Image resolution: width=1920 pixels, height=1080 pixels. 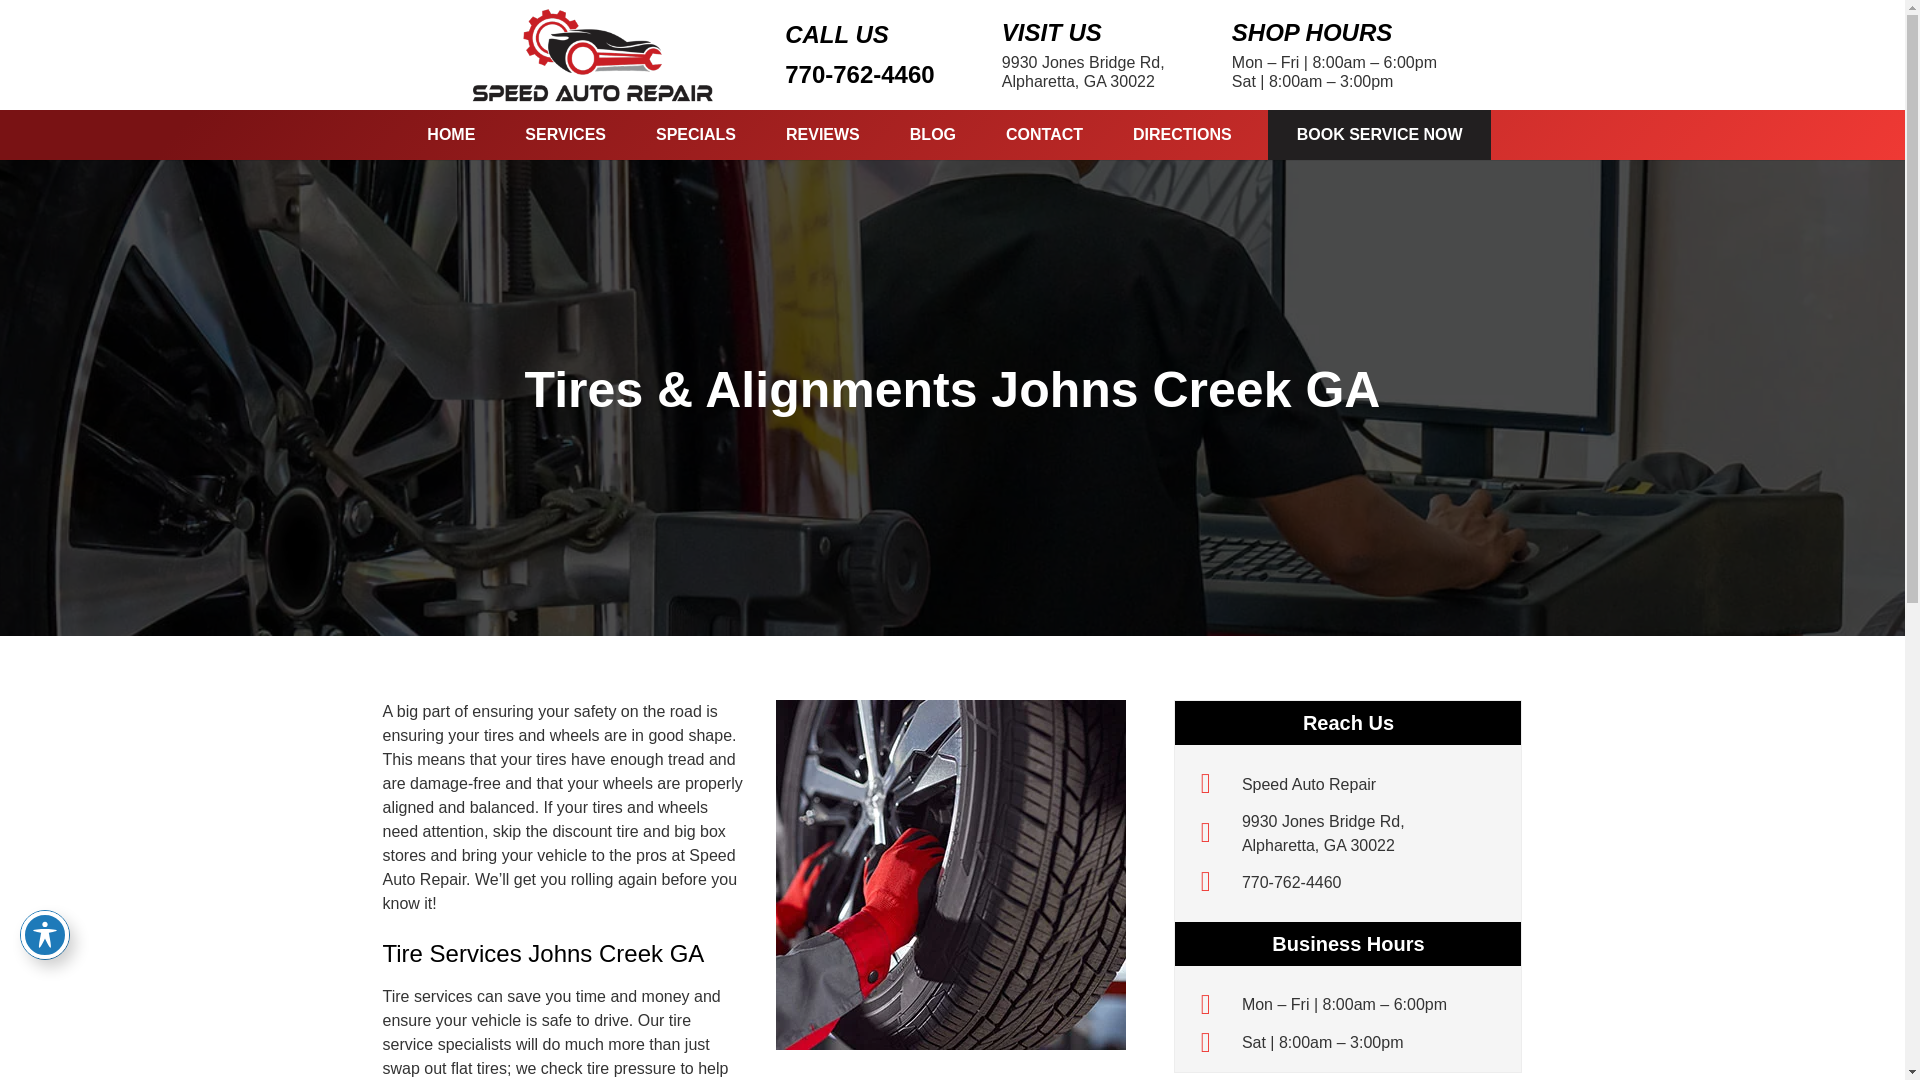 What do you see at coordinates (859, 74) in the screenshot?
I see `SERVICES` at bounding box center [859, 74].